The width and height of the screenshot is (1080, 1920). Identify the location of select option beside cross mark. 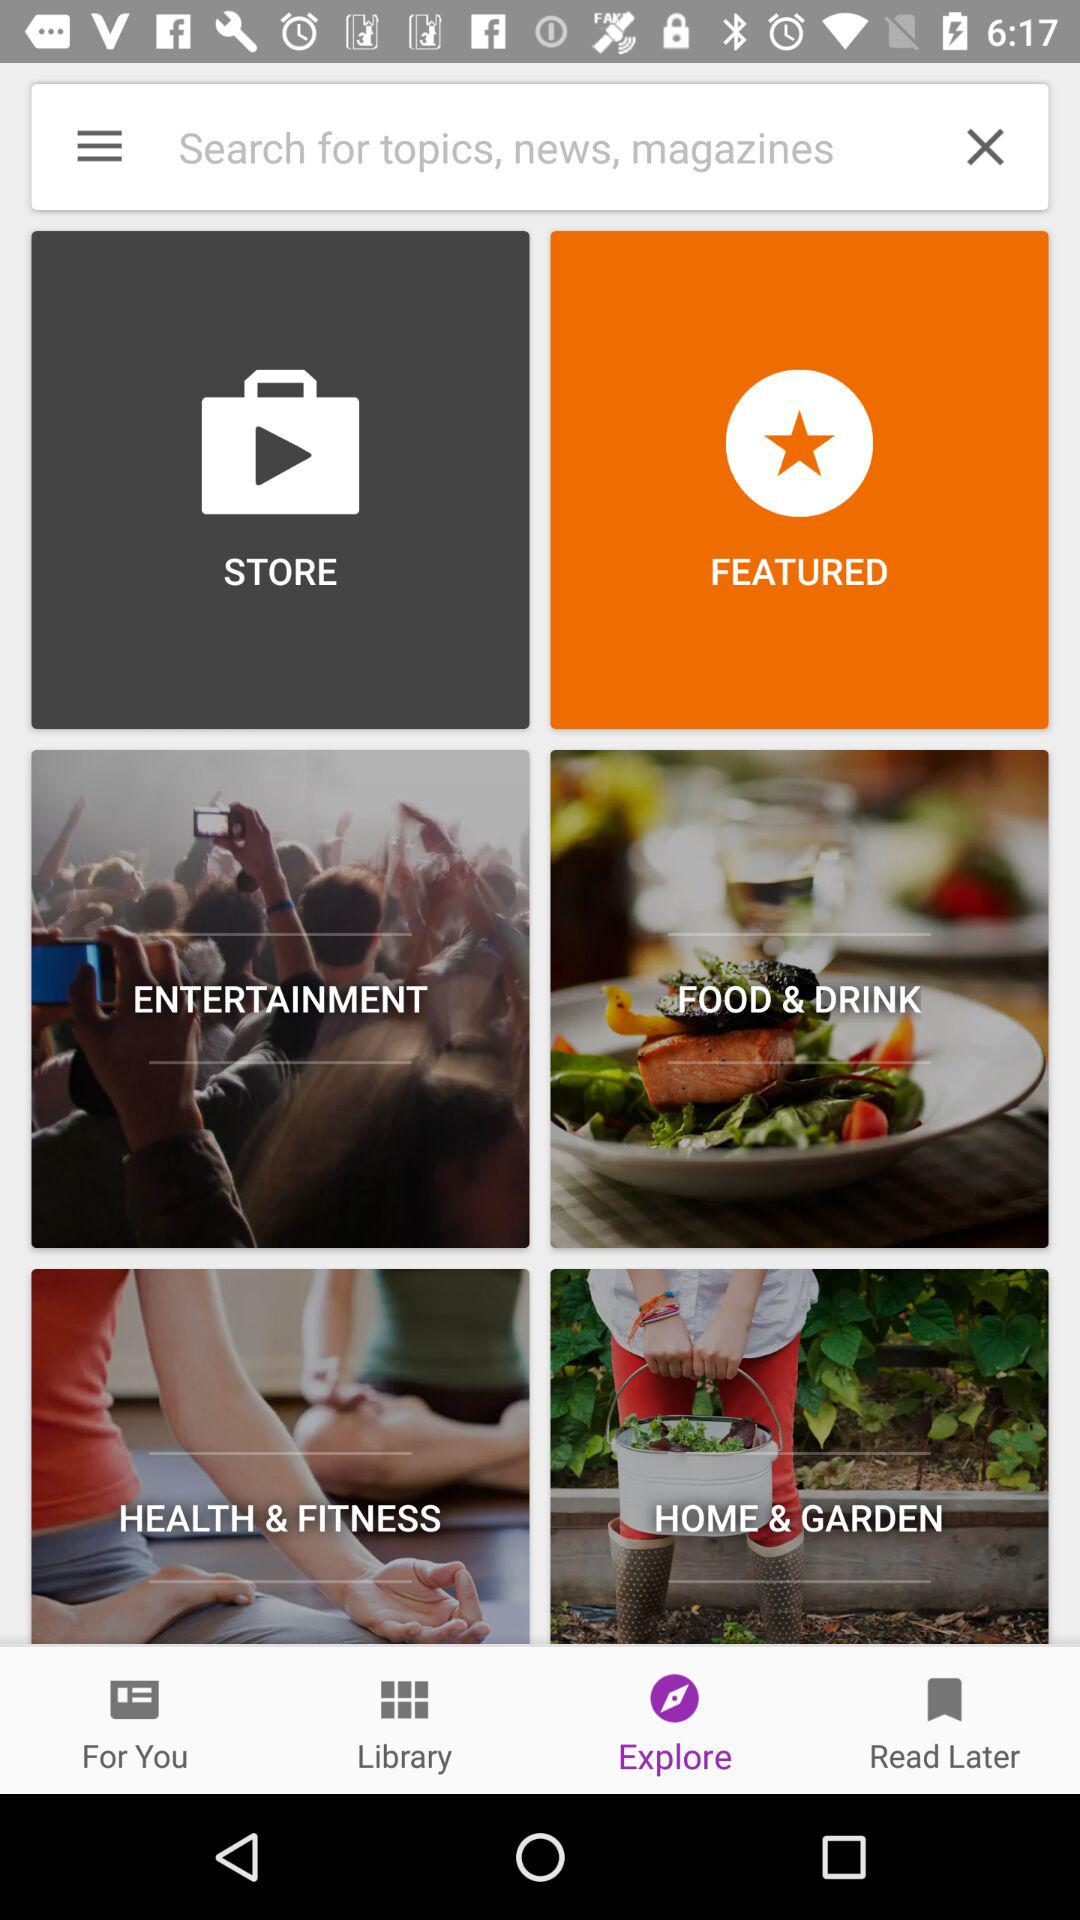
(530, 146).